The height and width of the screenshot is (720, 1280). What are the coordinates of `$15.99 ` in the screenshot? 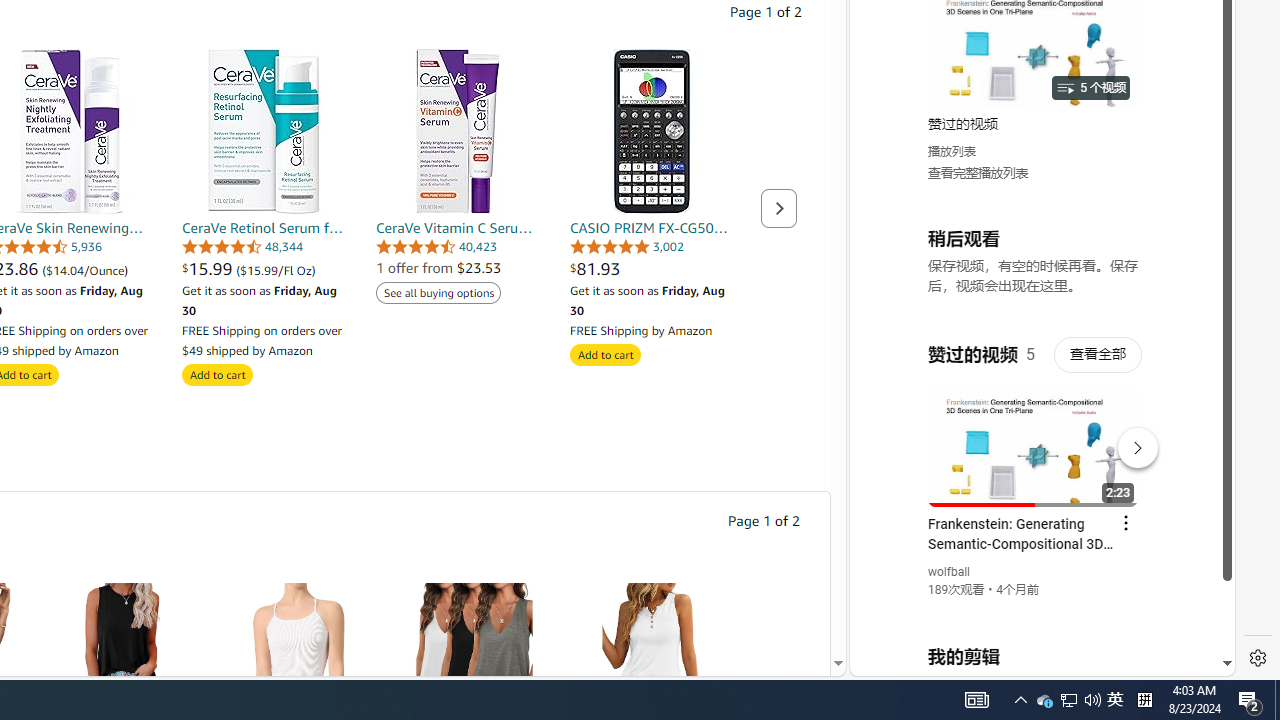 It's located at (208, 268).